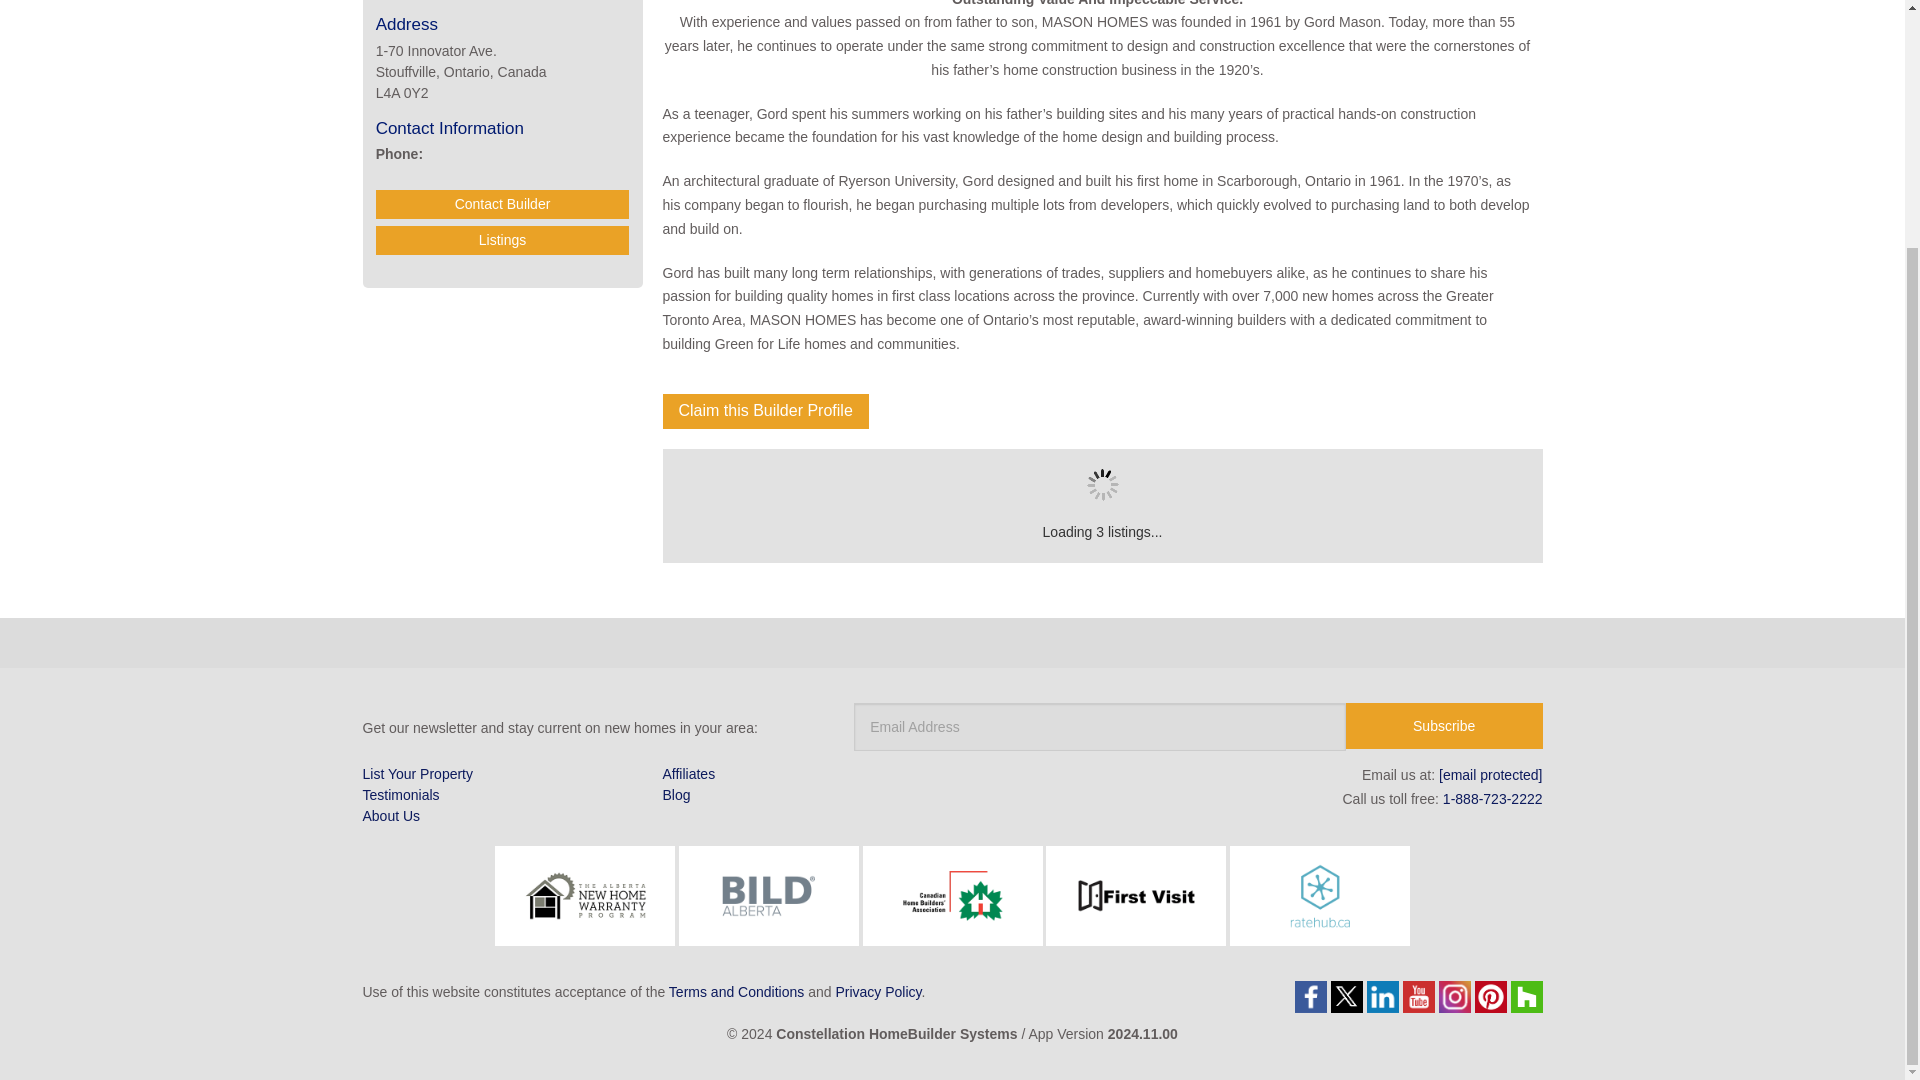 The image size is (1920, 1080). Describe the element at coordinates (502, 240) in the screenshot. I see `Listings` at that location.